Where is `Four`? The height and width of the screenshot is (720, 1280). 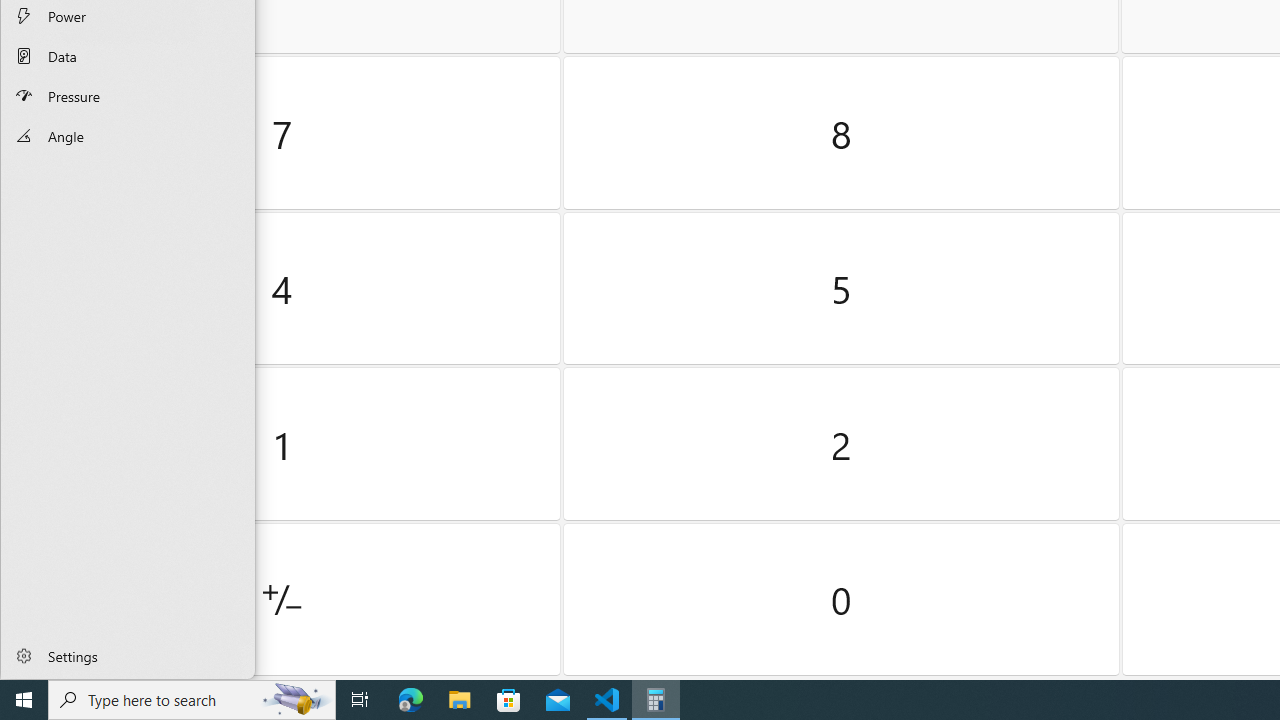 Four is located at coordinates (282, 288).